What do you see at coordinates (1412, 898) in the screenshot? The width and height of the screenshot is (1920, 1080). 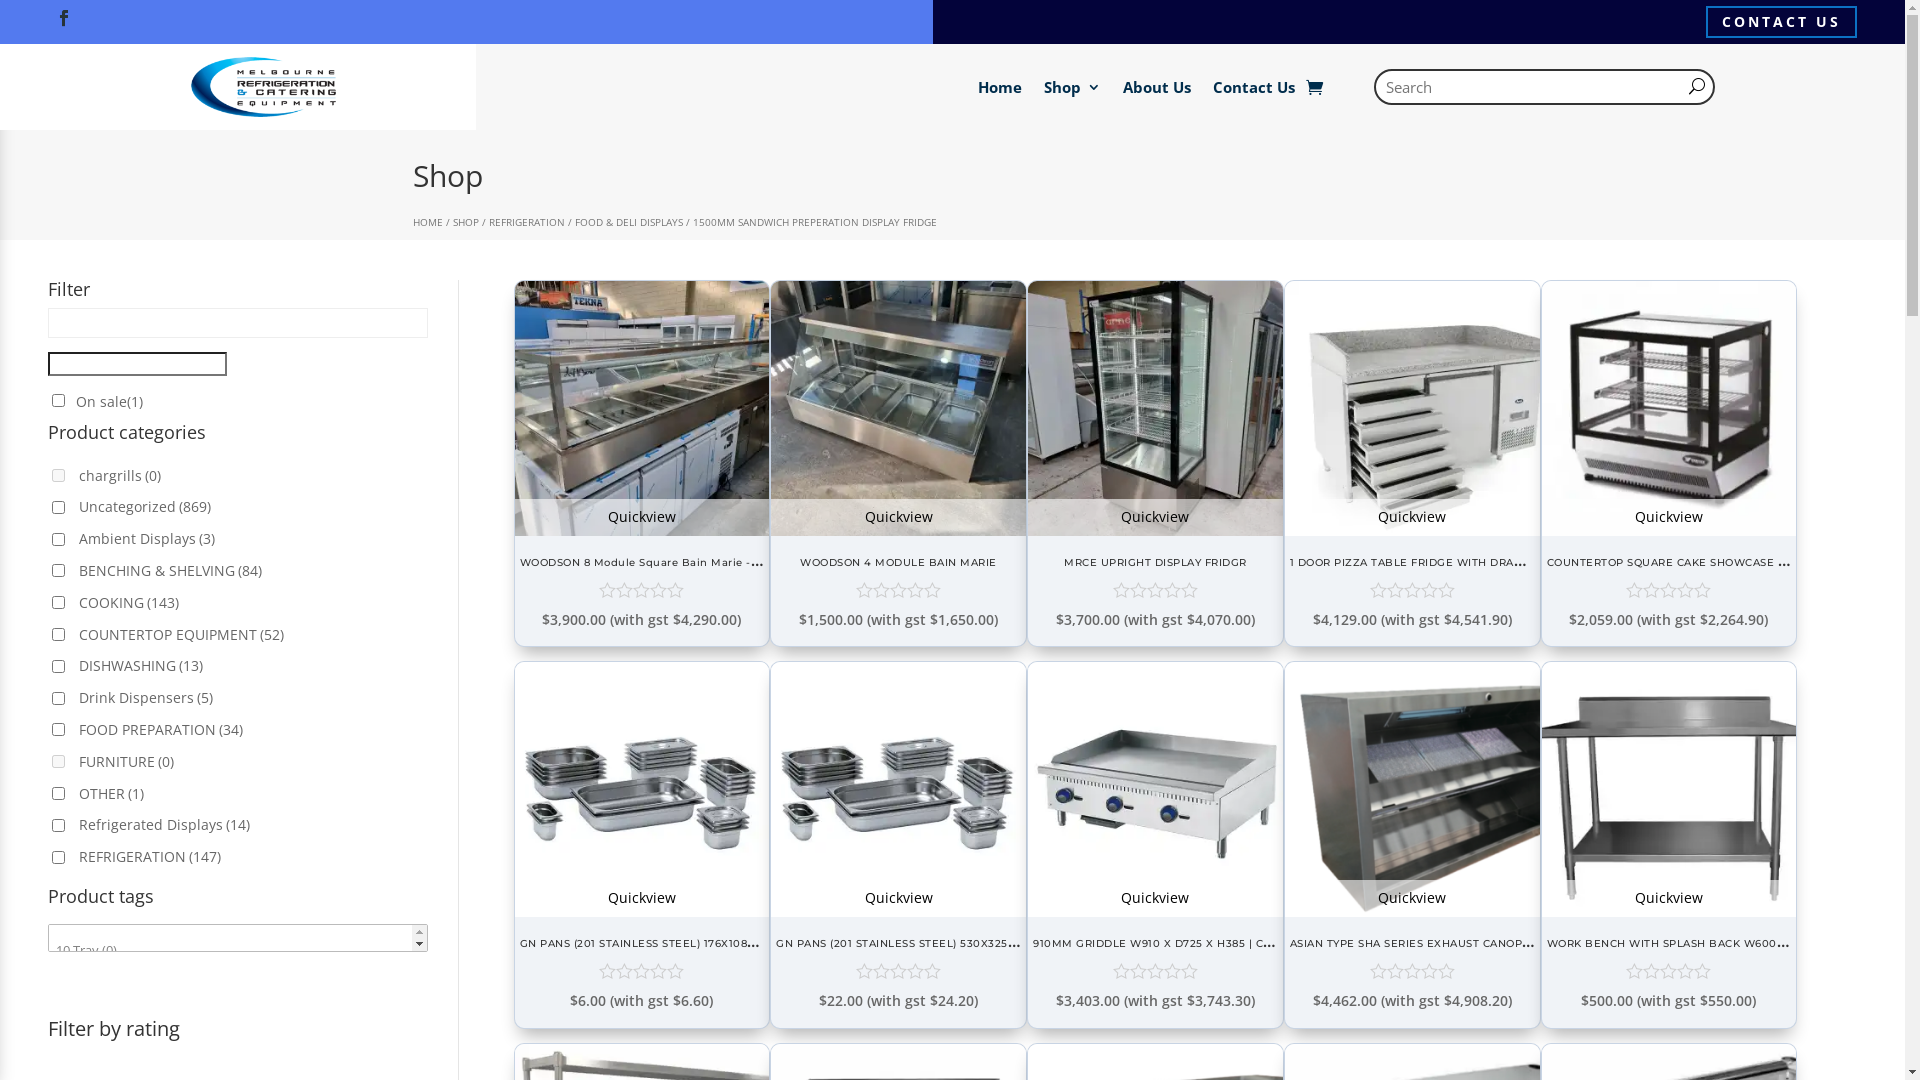 I see `Quickview` at bounding box center [1412, 898].